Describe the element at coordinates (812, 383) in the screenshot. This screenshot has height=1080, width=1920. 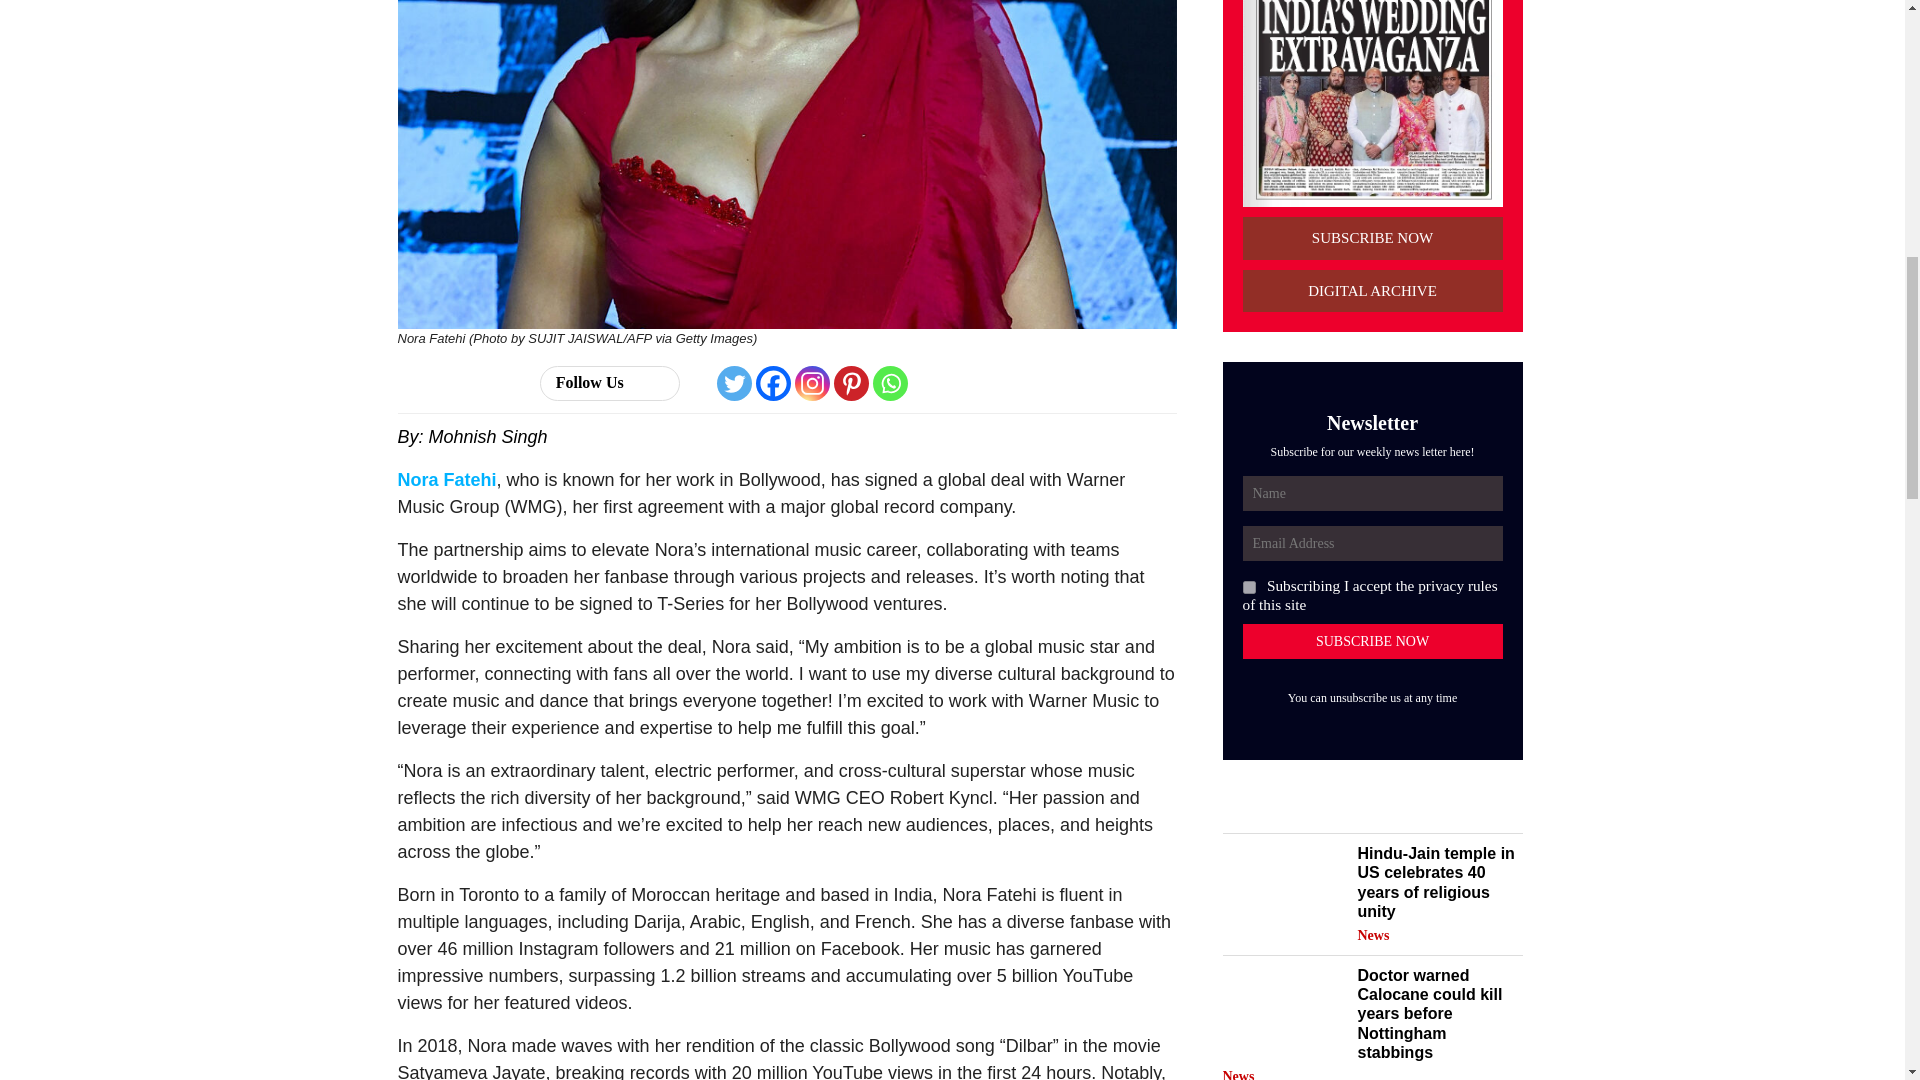
I see `Instagram` at that location.